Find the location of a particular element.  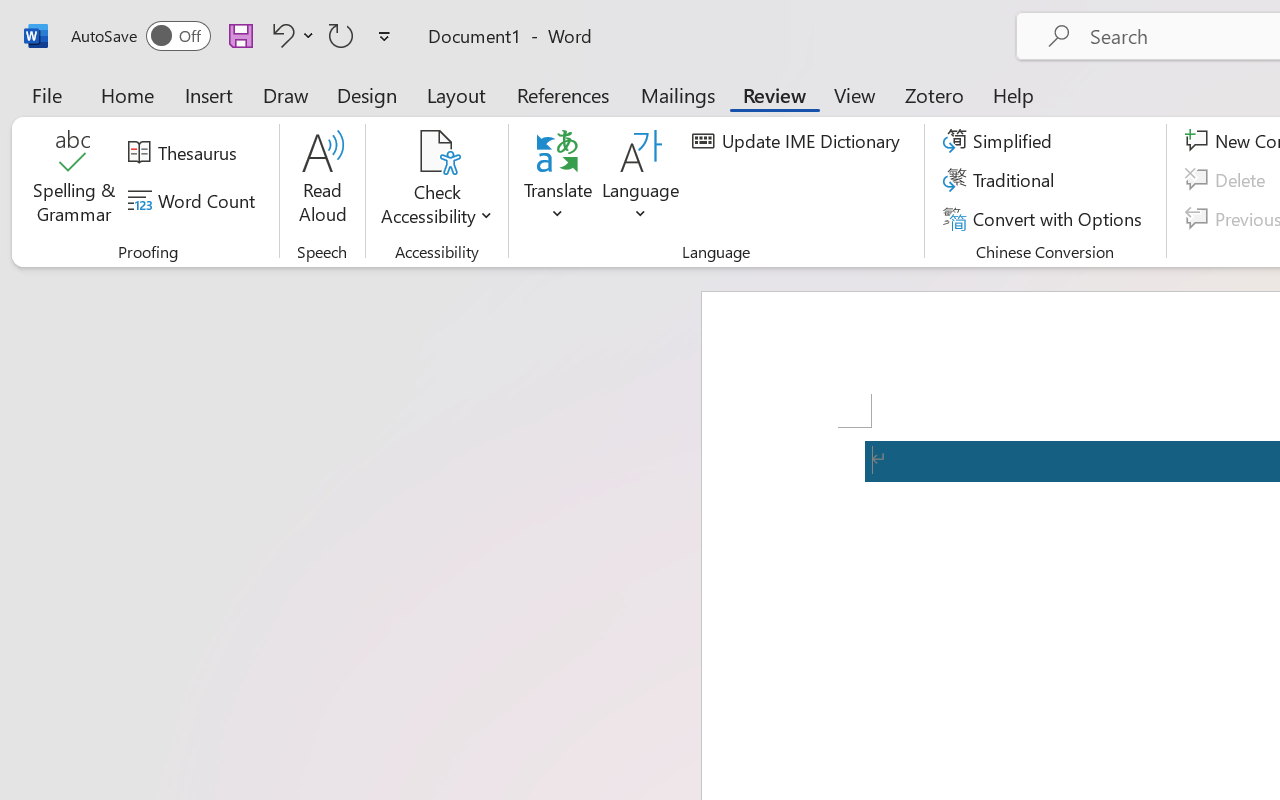

Language is located at coordinates (641, 180).